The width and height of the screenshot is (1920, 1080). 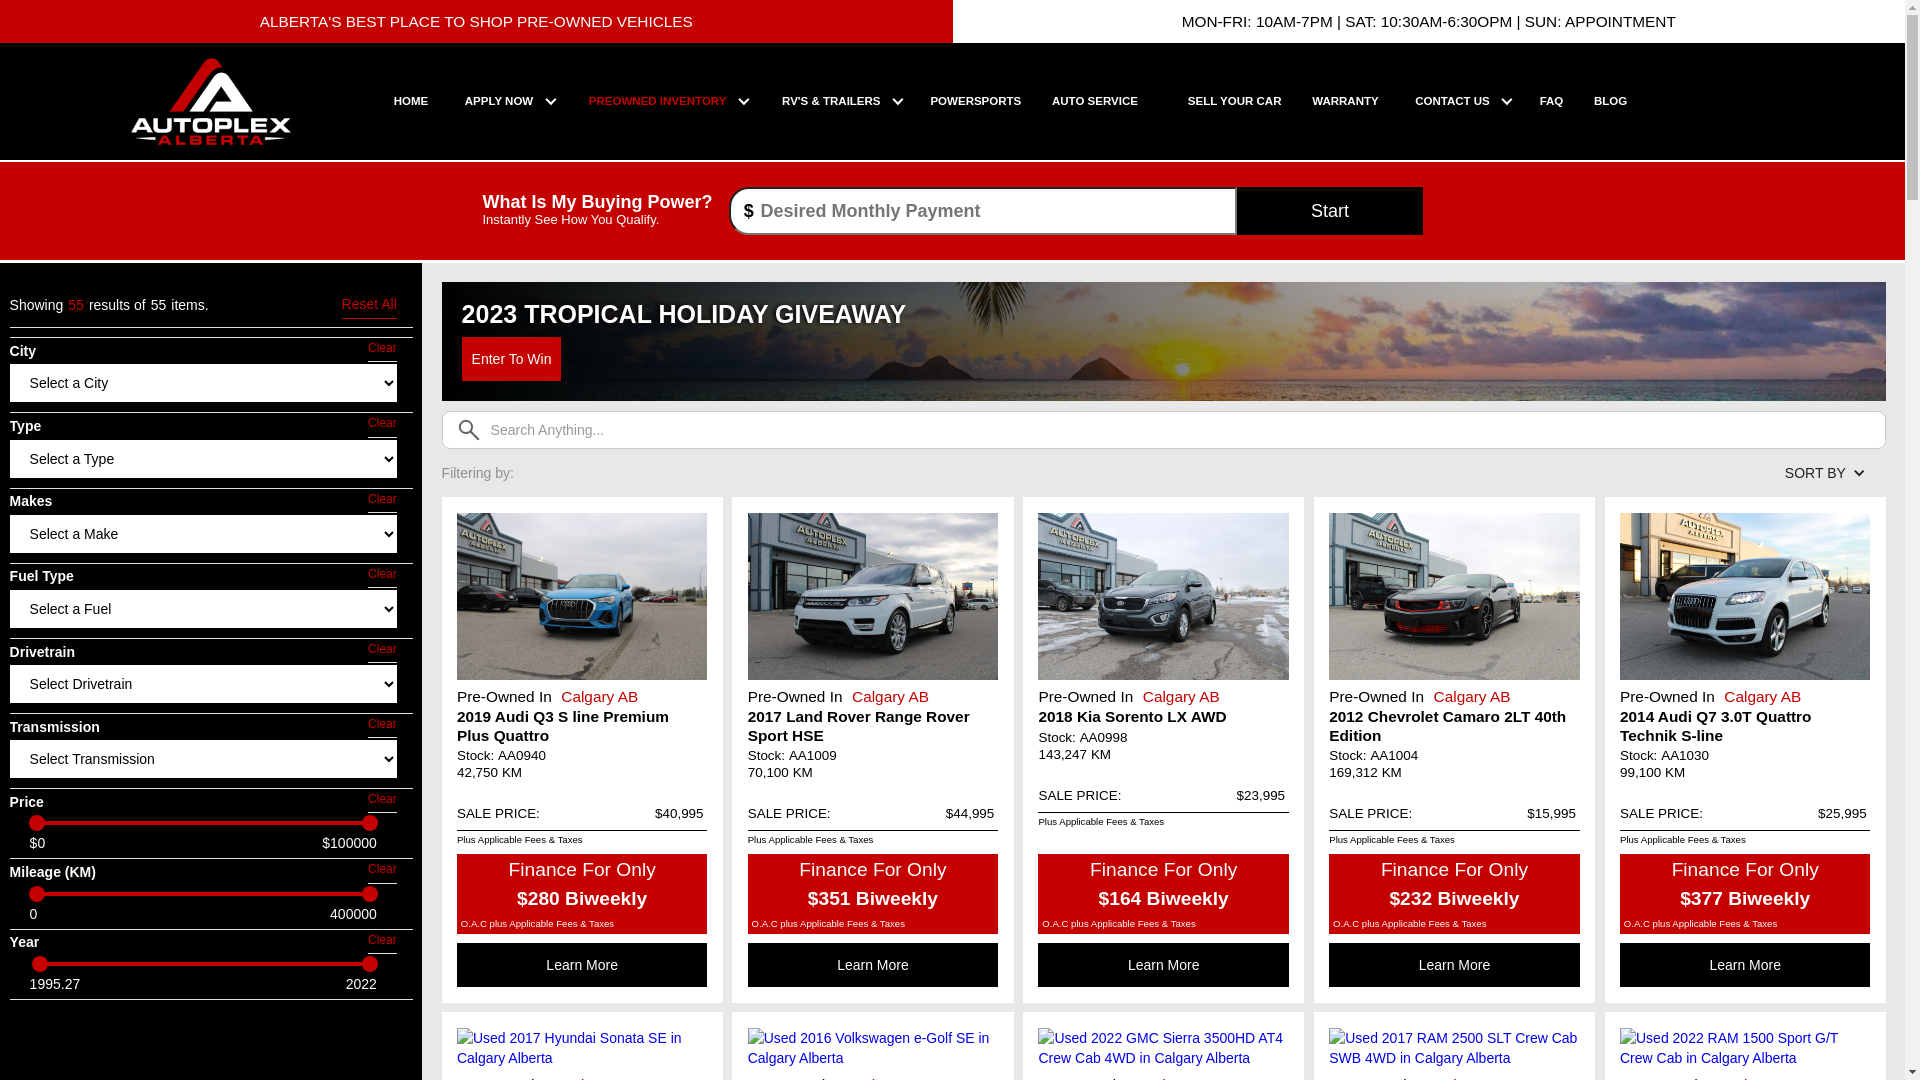 I want to click on APPLY NOW, so click(x=499, y=102).